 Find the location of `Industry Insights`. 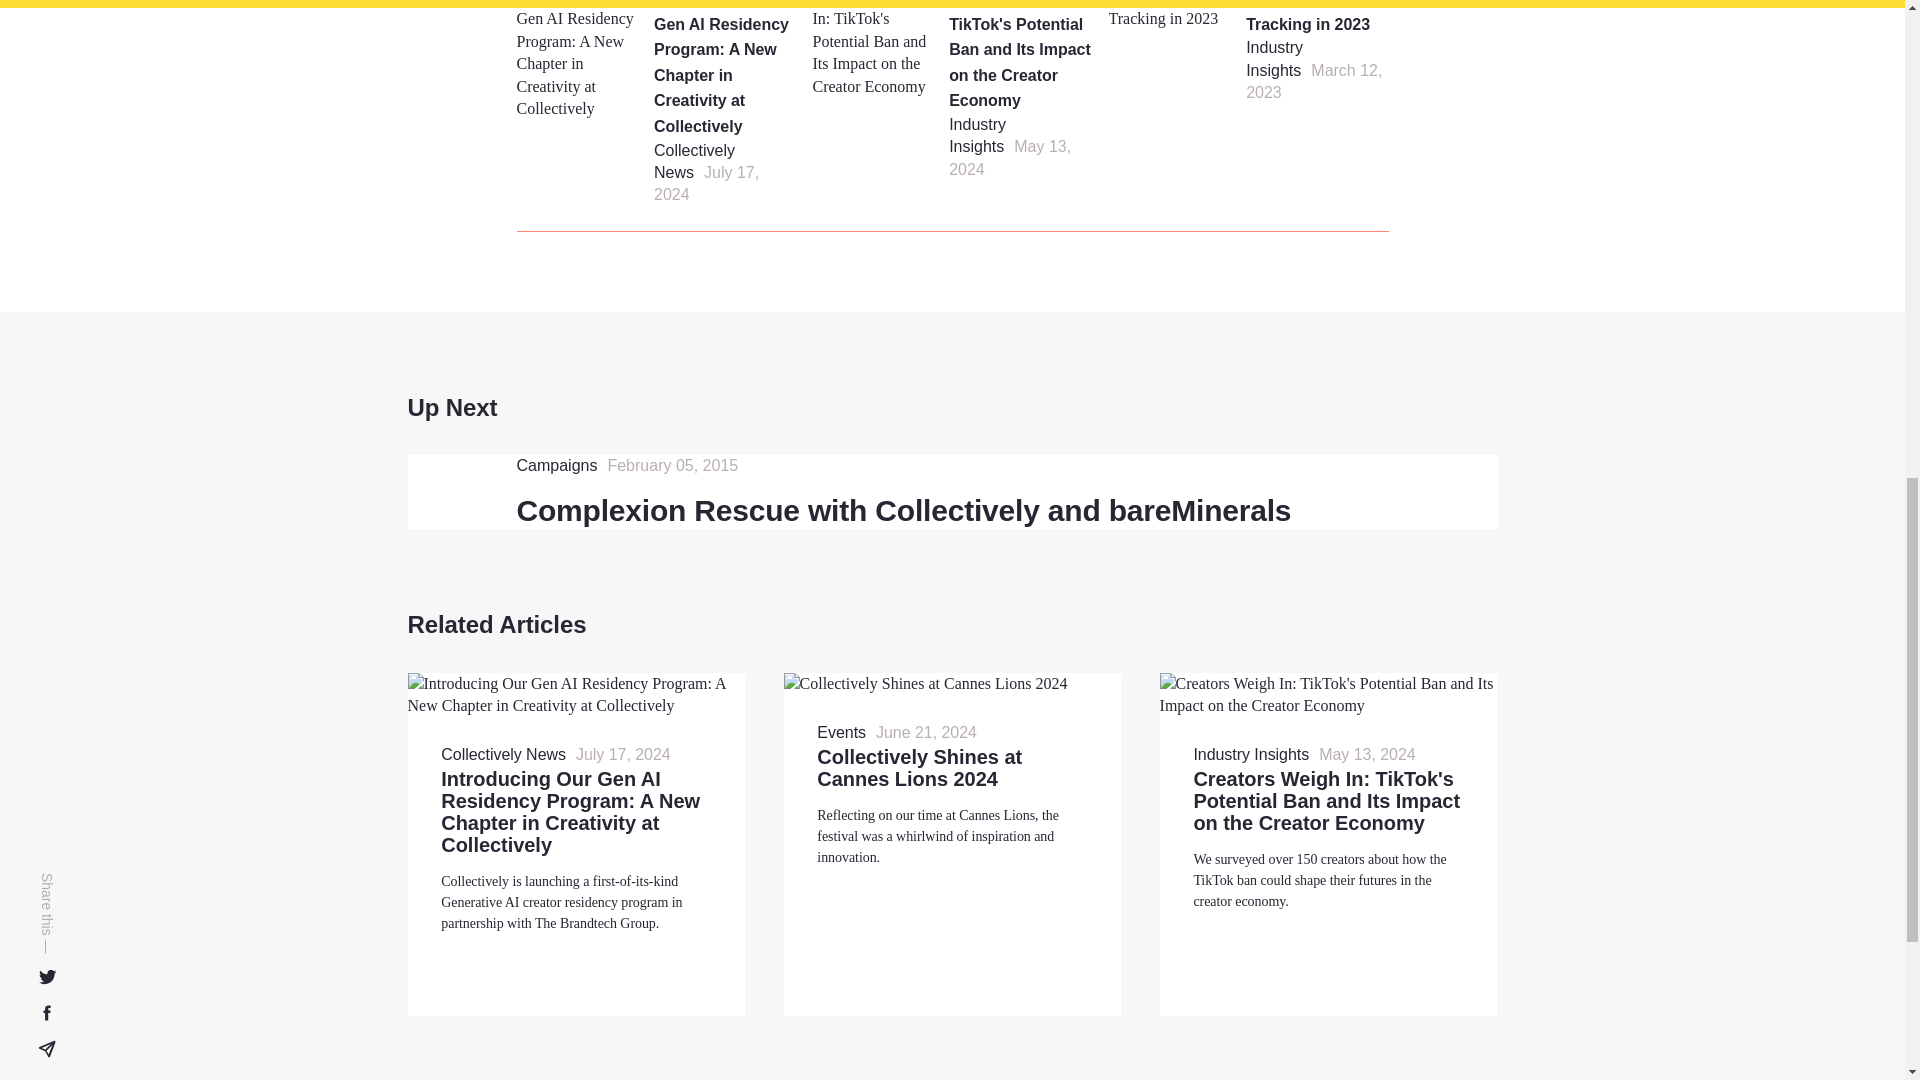

Industry Insights is located at coordinates (977, 135).